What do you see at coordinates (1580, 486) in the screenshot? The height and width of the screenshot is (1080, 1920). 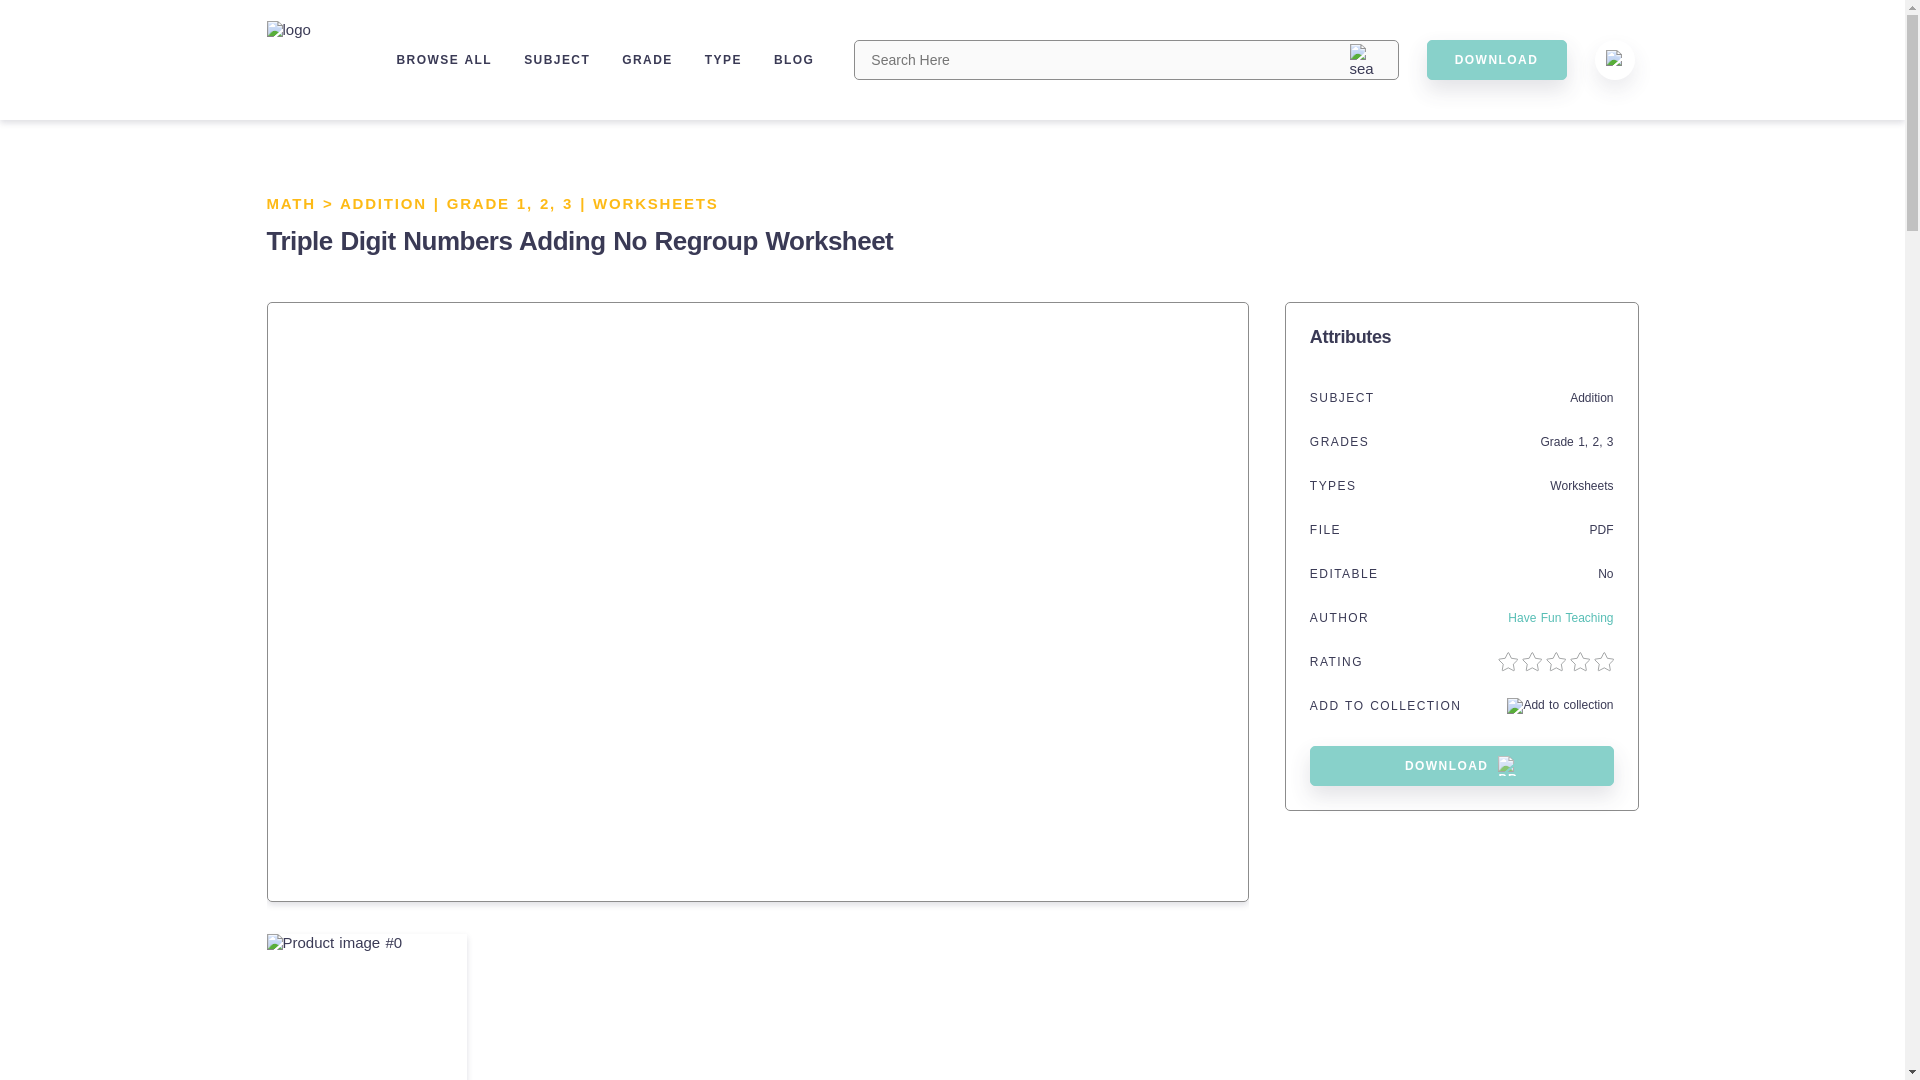 I see `Worksheets` at bounding box center [1580, 486].